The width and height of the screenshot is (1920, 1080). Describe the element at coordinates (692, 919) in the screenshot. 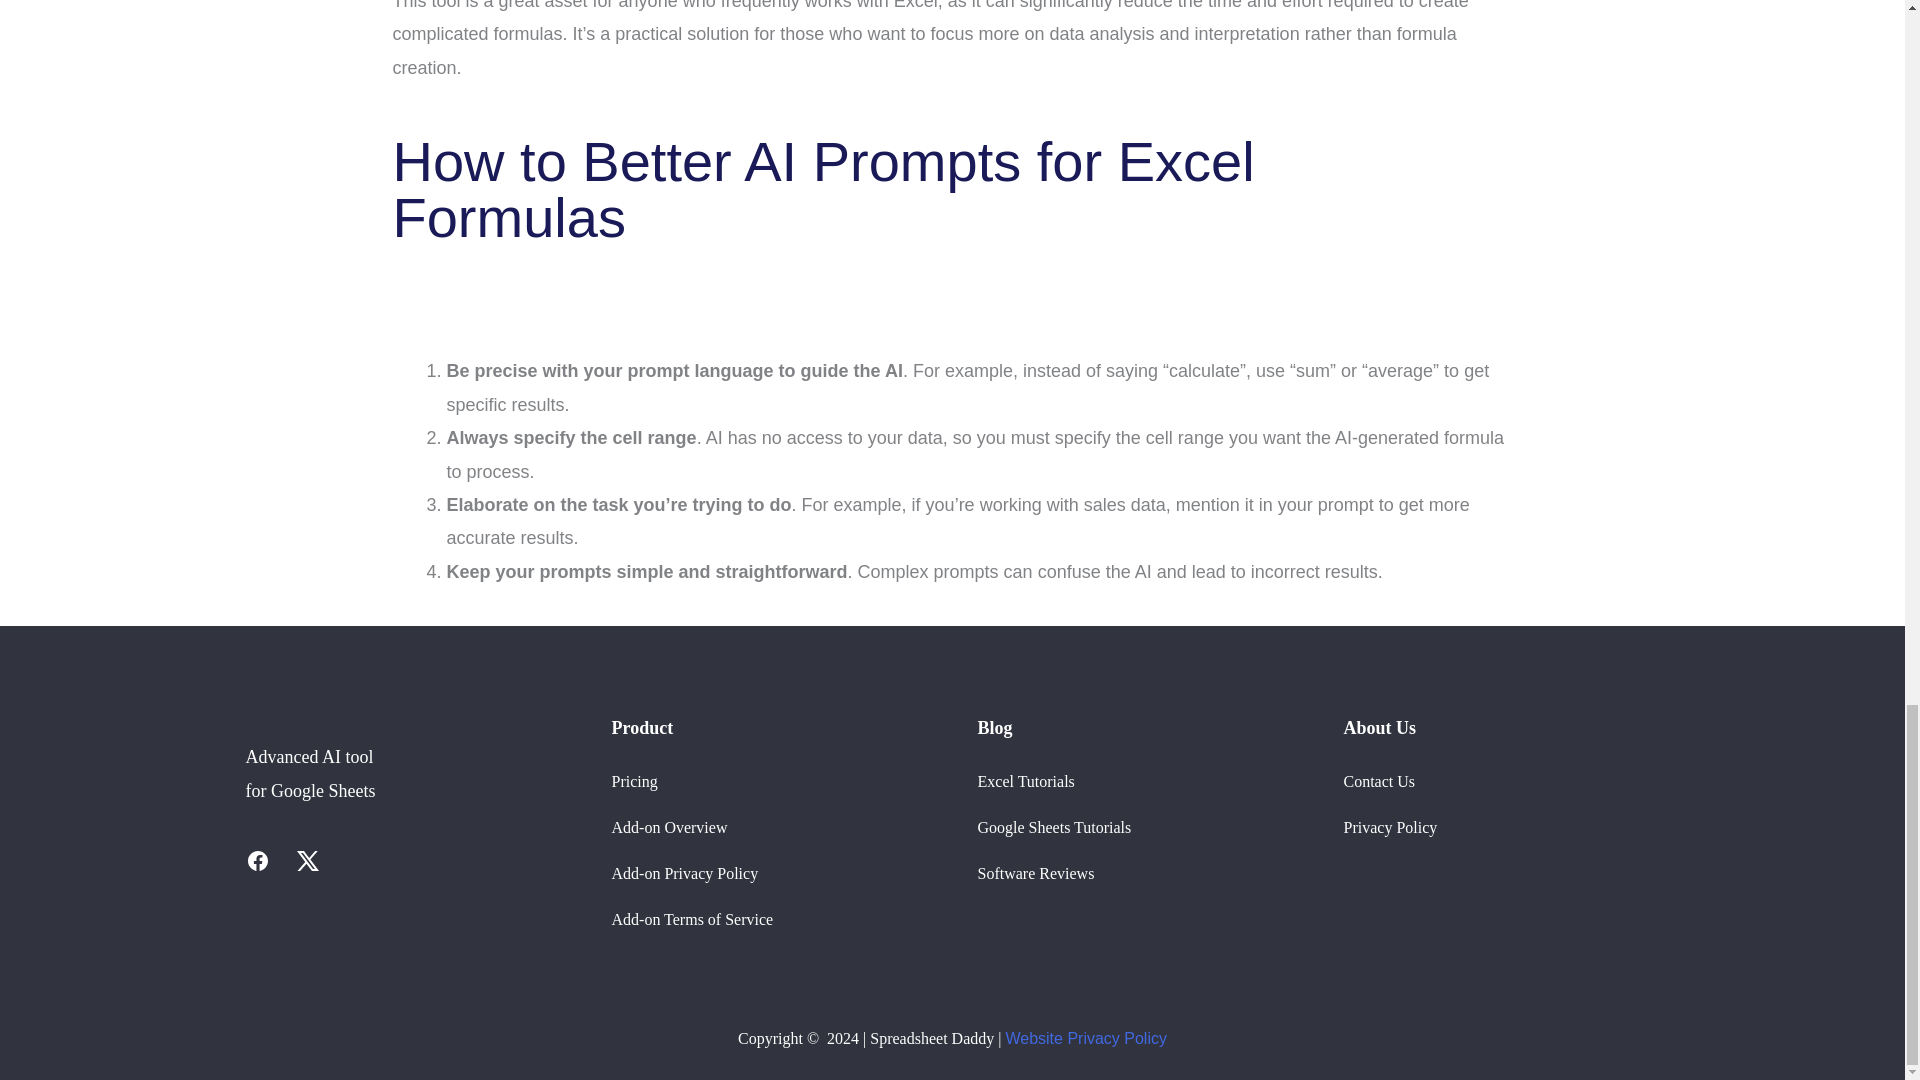

I see `Add-on Terms of Service` at that location.